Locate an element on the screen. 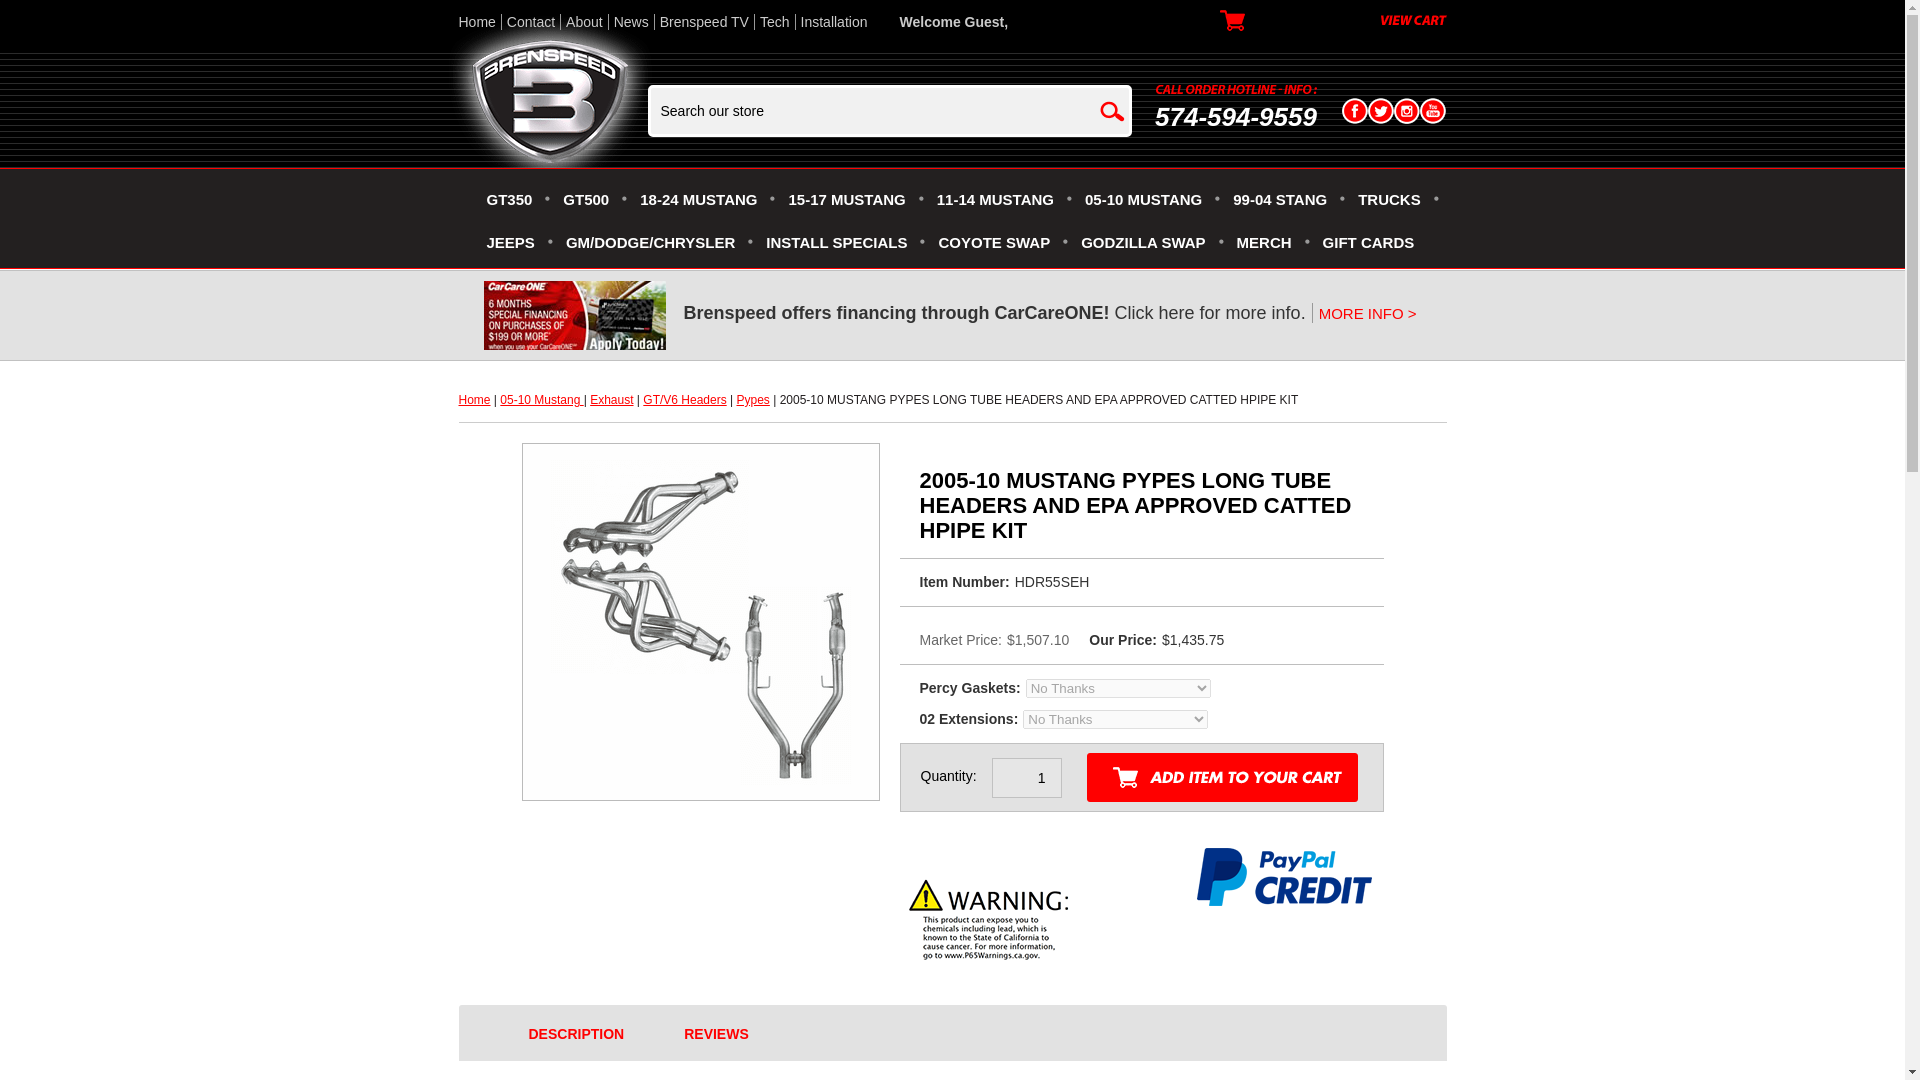 The image size is (1920, 1080). Go is located at coordinates (1112, 110).